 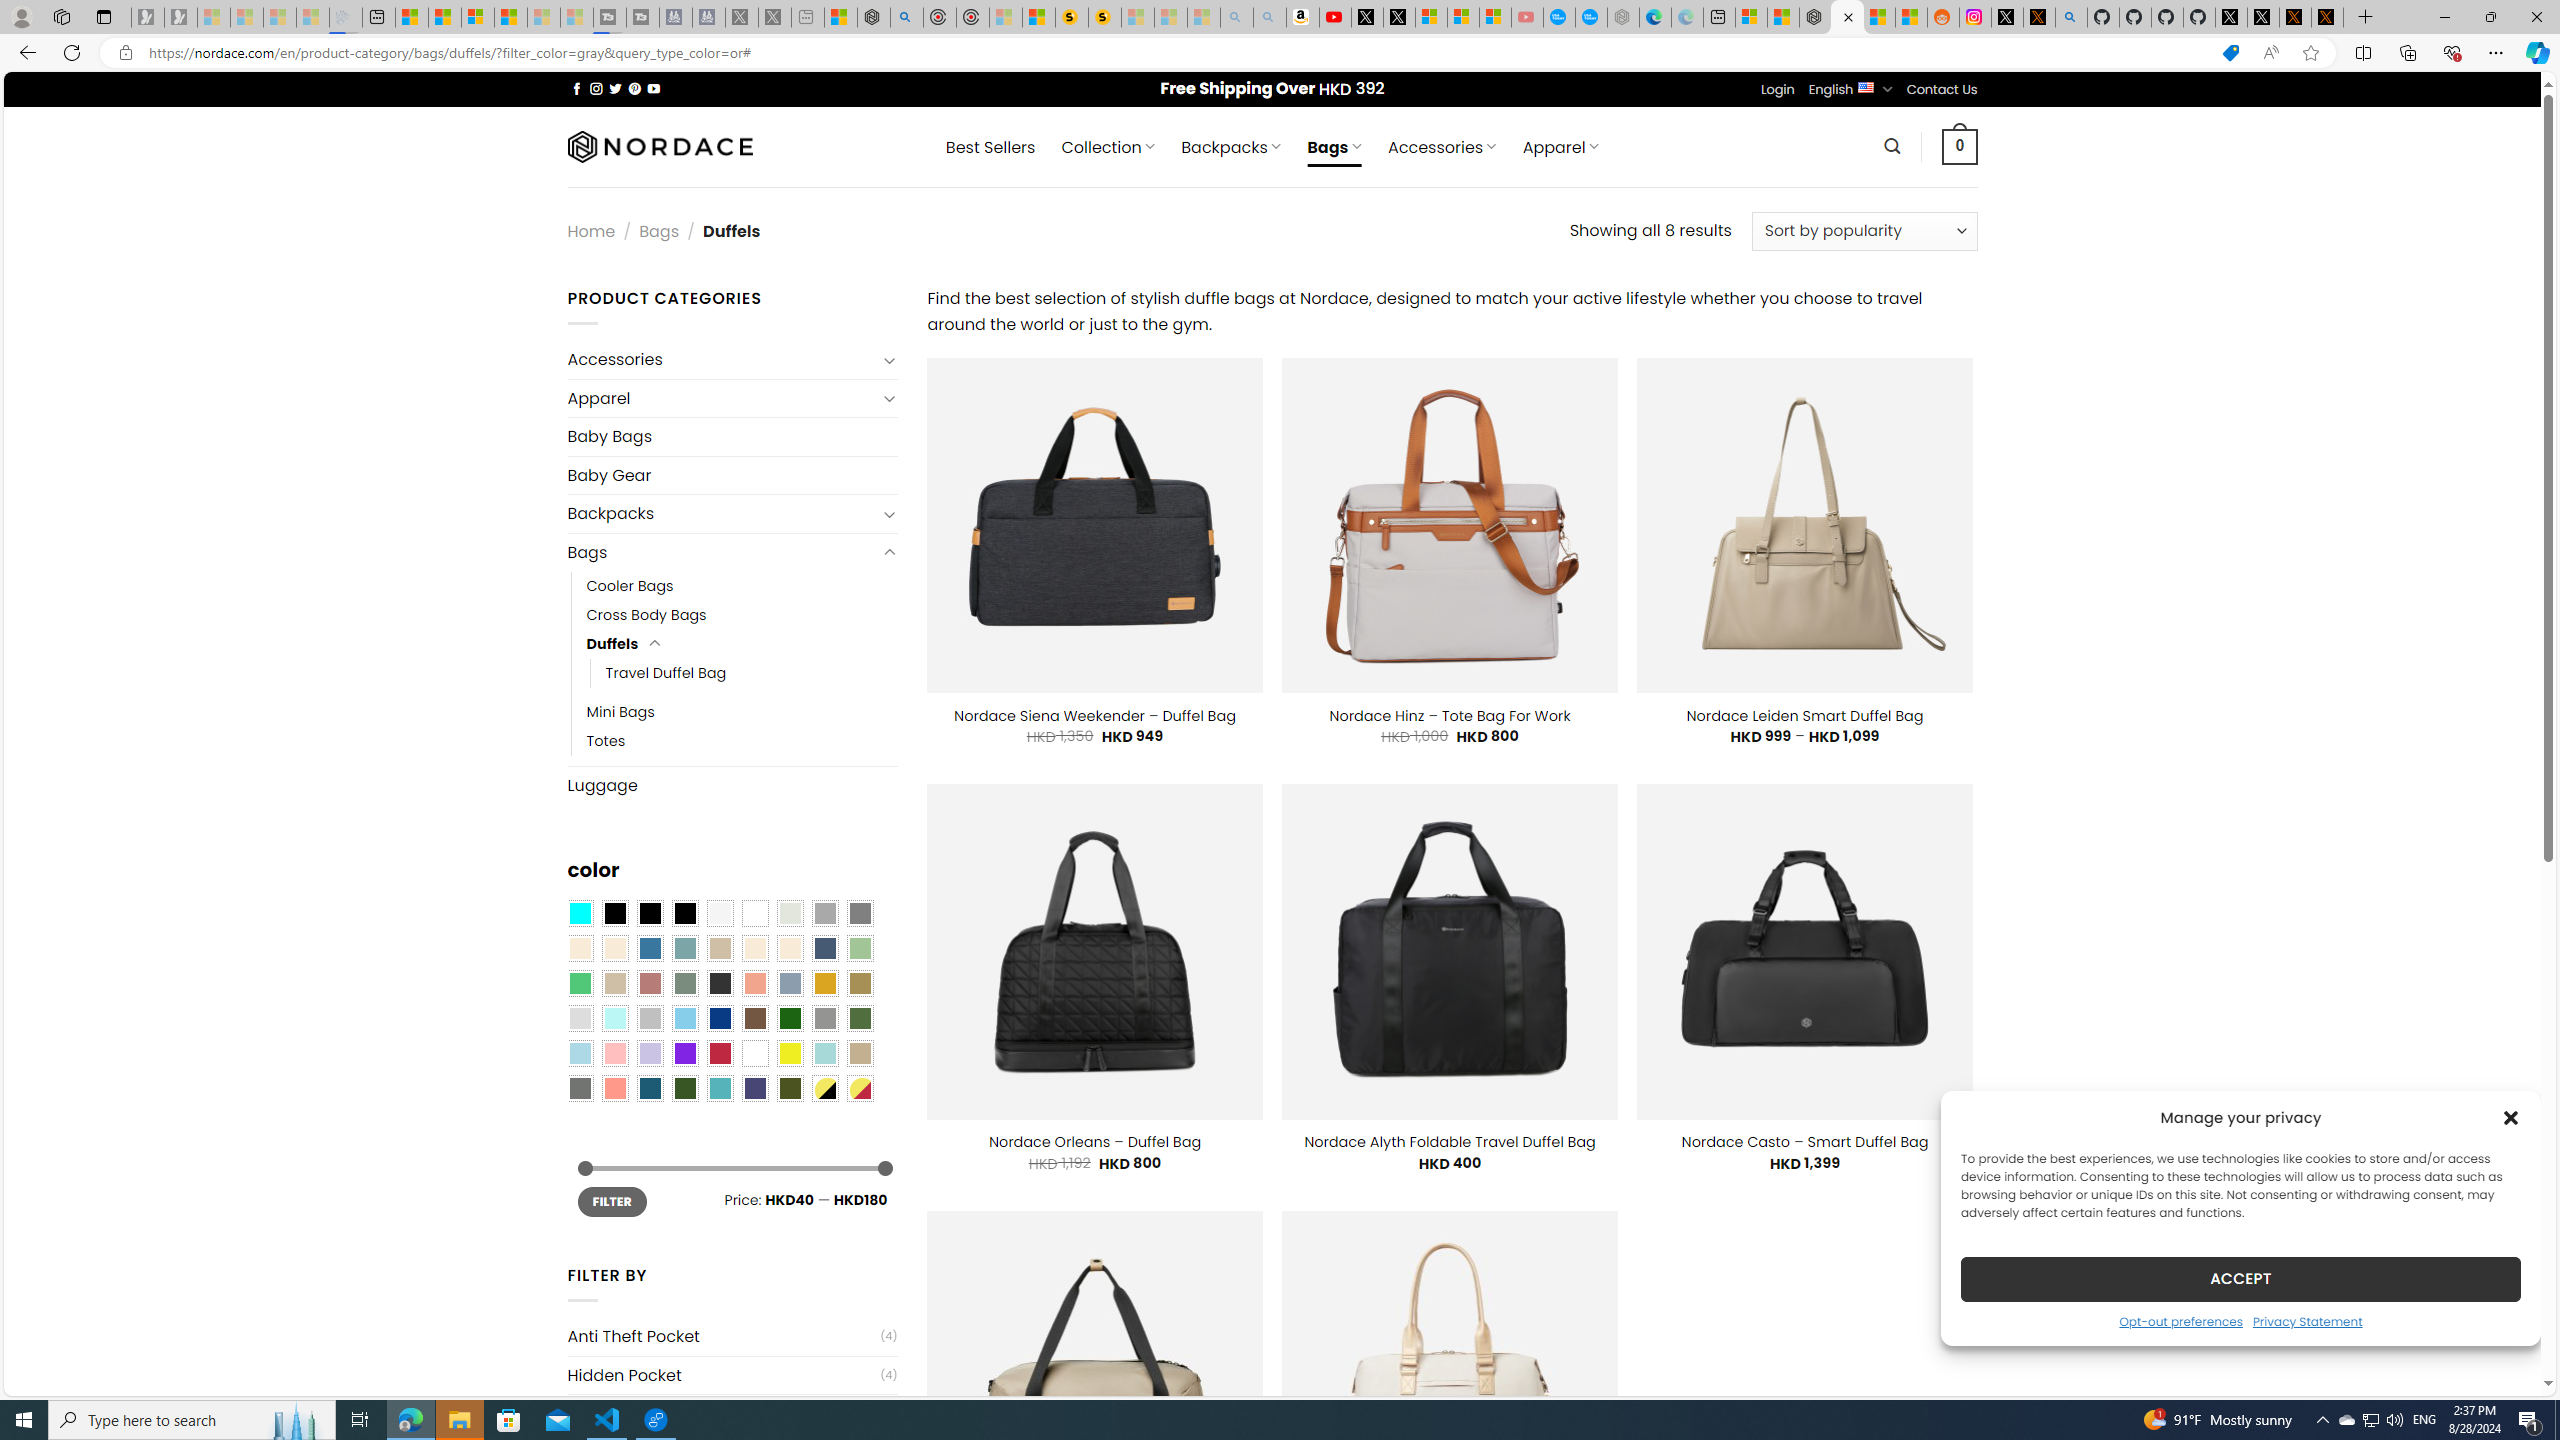 What do you see at coordinates (719, 1019) in the screenshot?
I see `Navy Blue` at bounding box center [719, 1019].